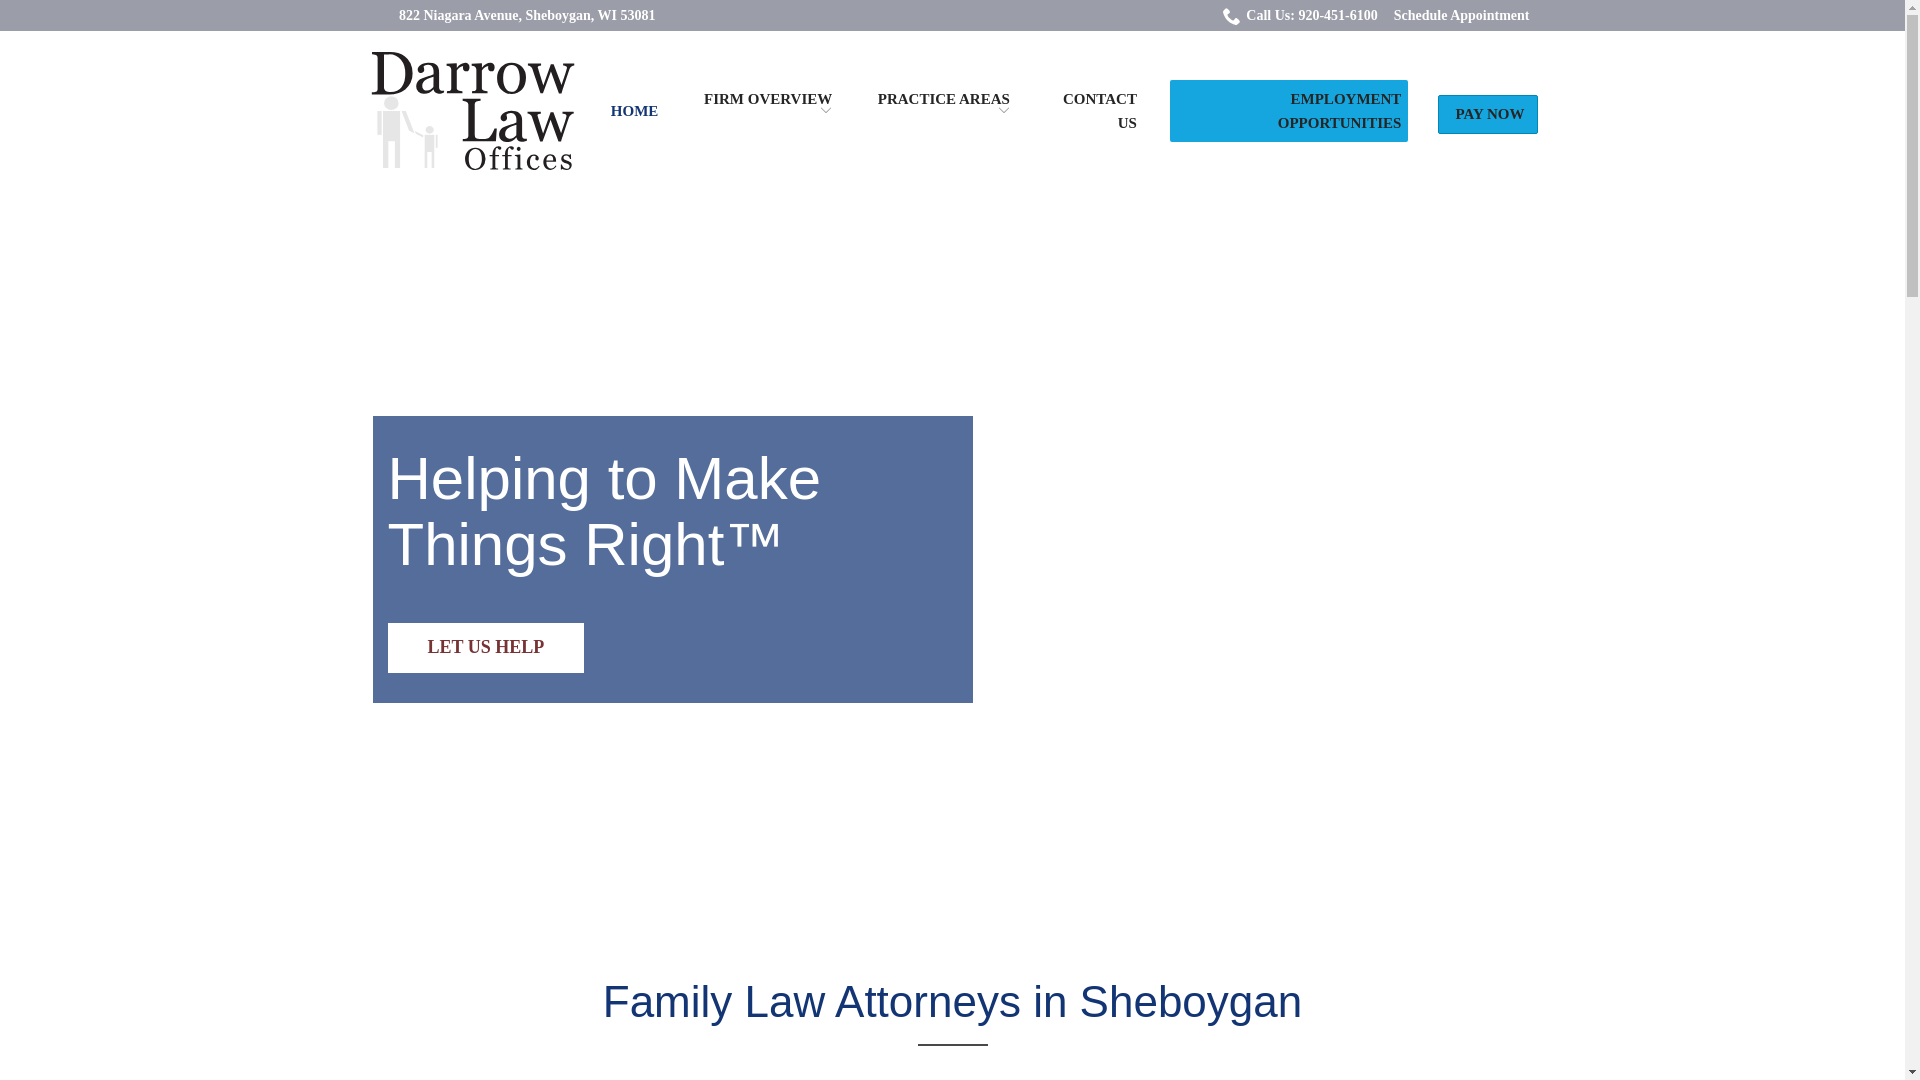  Describe the element at coordinates (1300, 15) in the screenshot. I see `Call Us: 920-451-6100` at that location.